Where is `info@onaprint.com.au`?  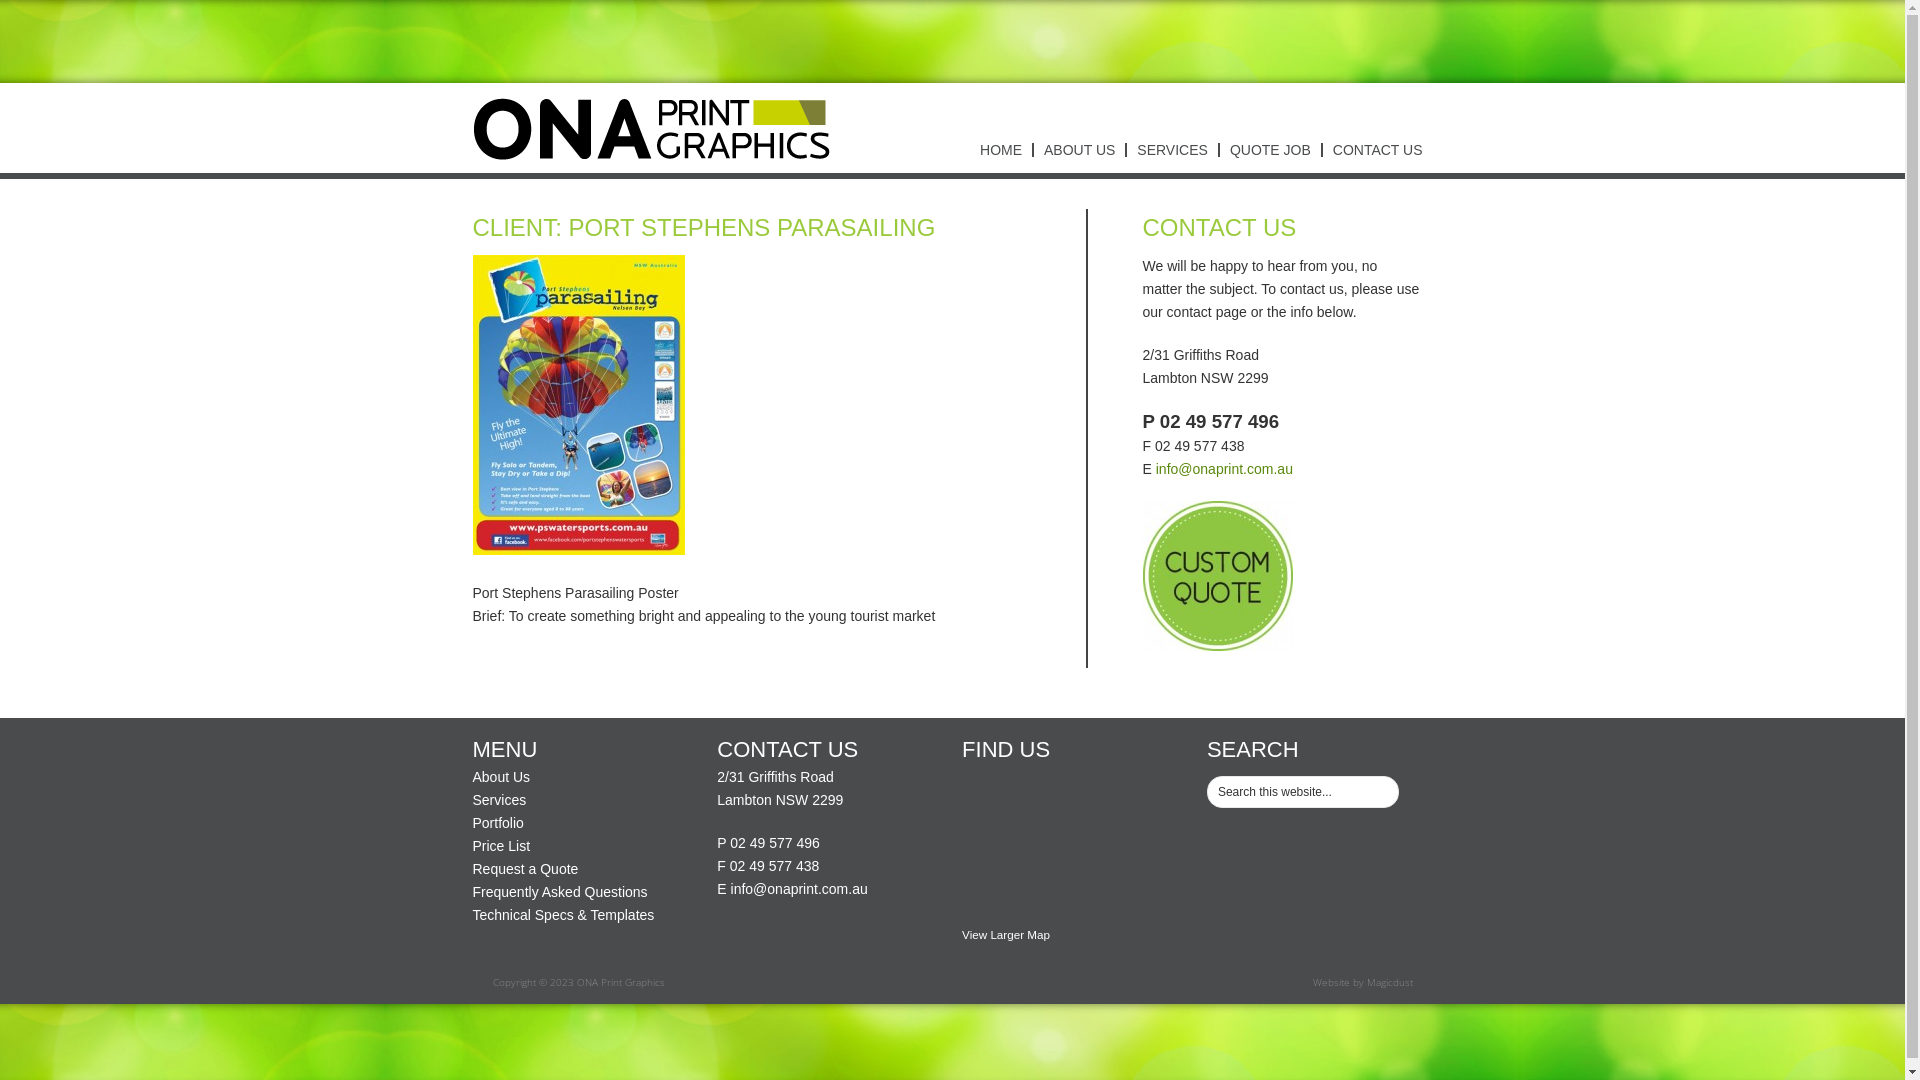
info@onaprint.com.au is located at coordinates (800, 889).